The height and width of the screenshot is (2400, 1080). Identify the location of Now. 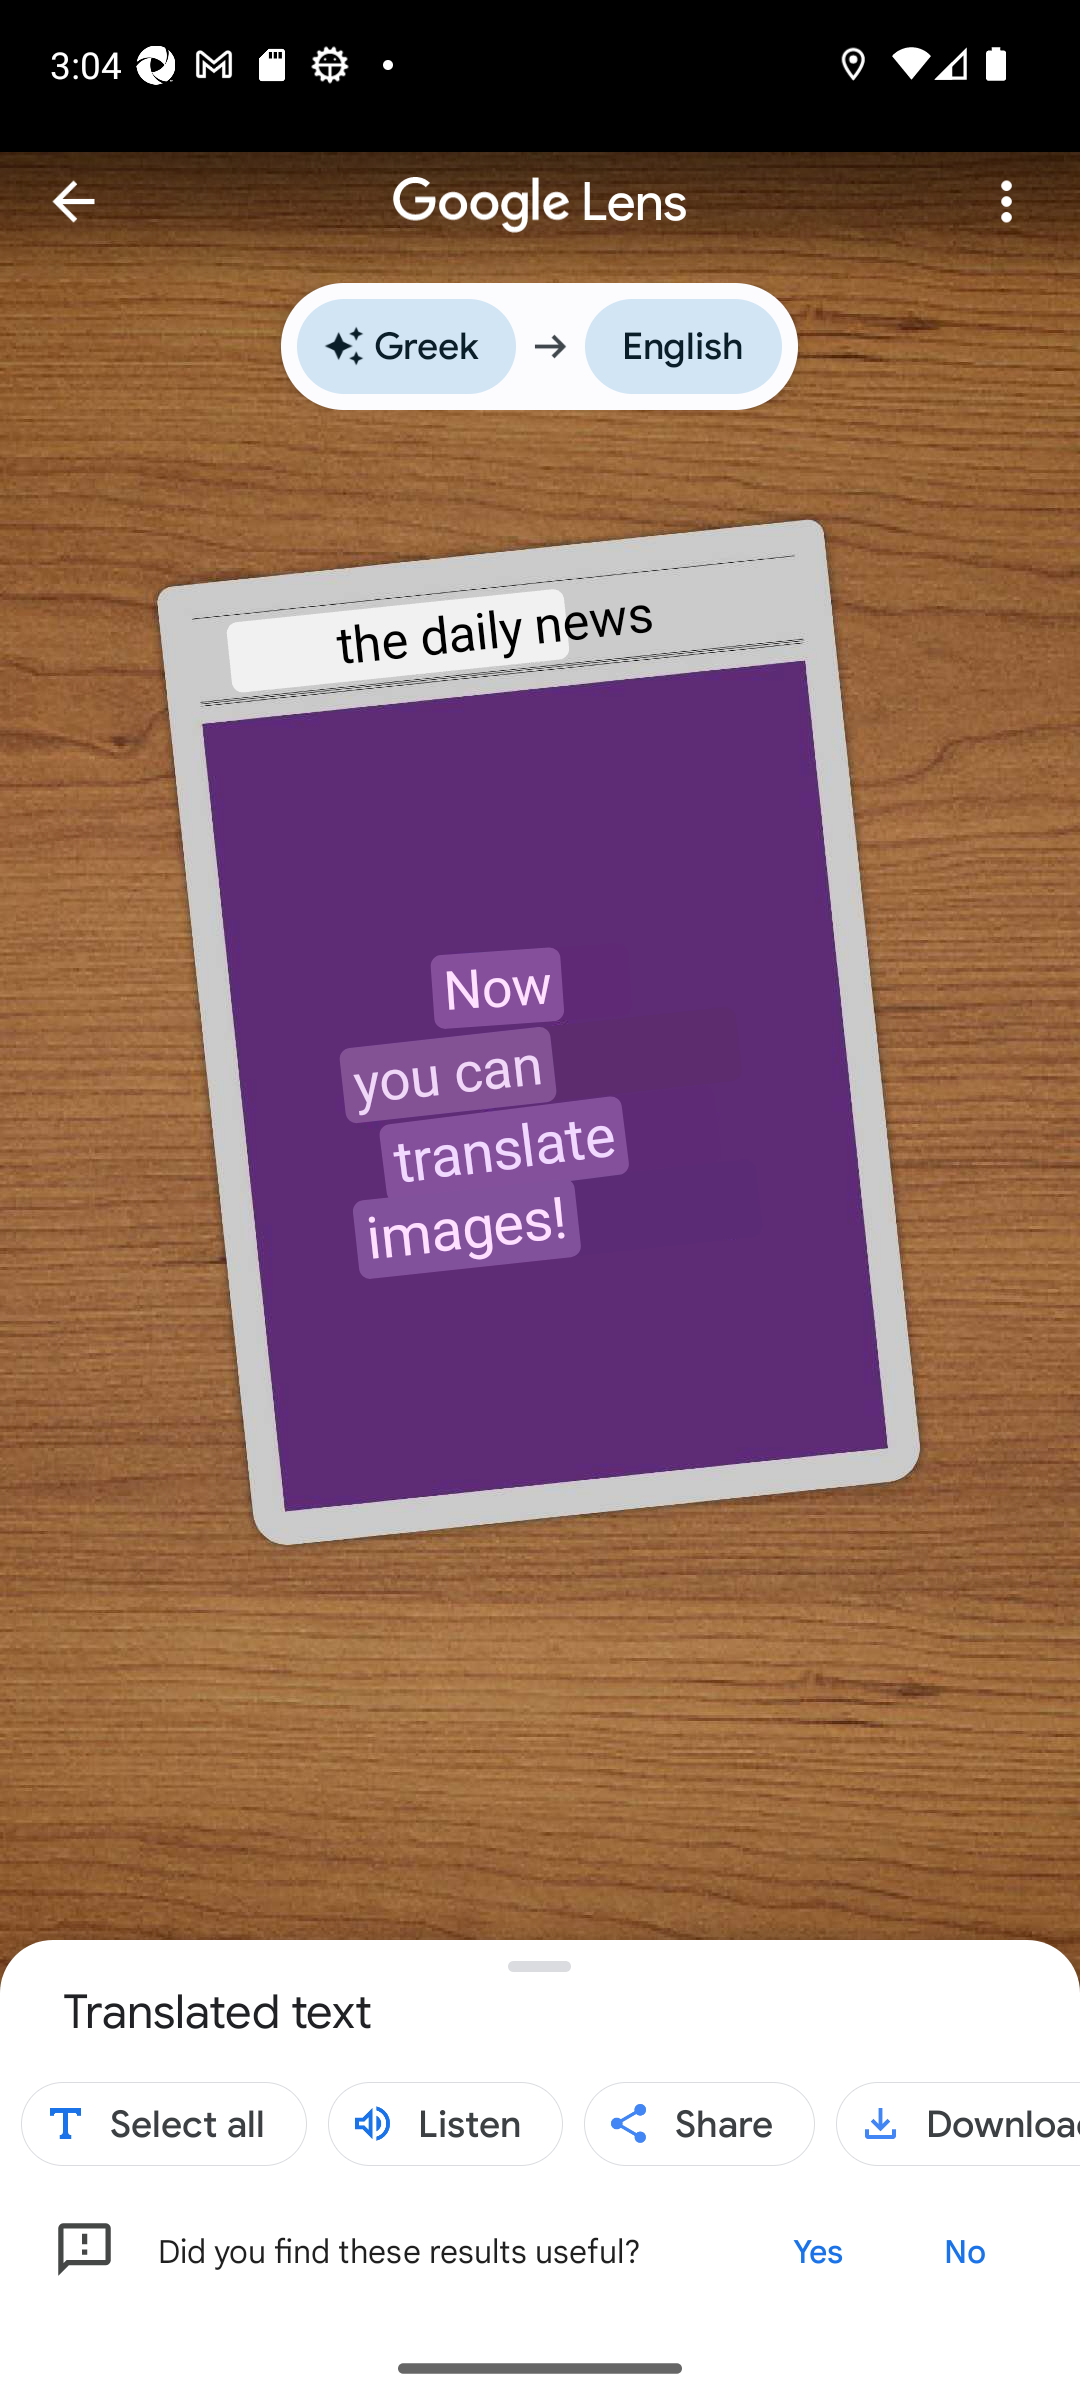
(496, 986).